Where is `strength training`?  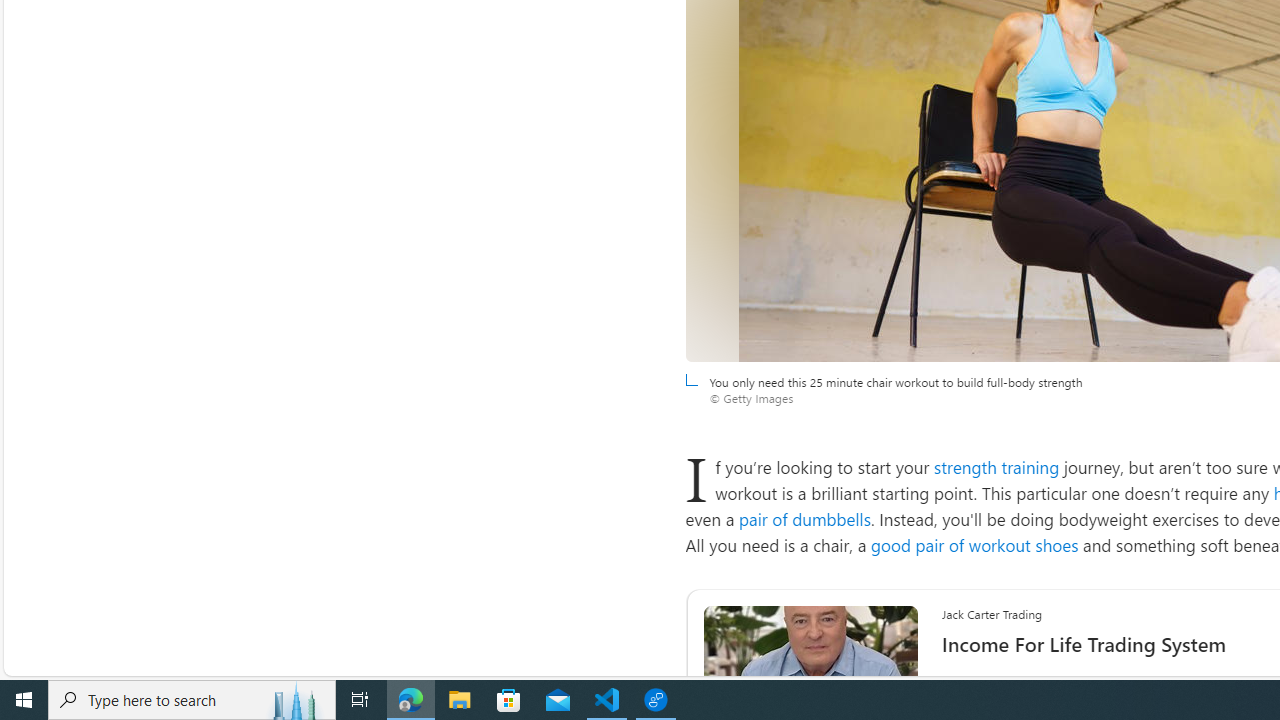 strength training is located at coordinates (996, 466).